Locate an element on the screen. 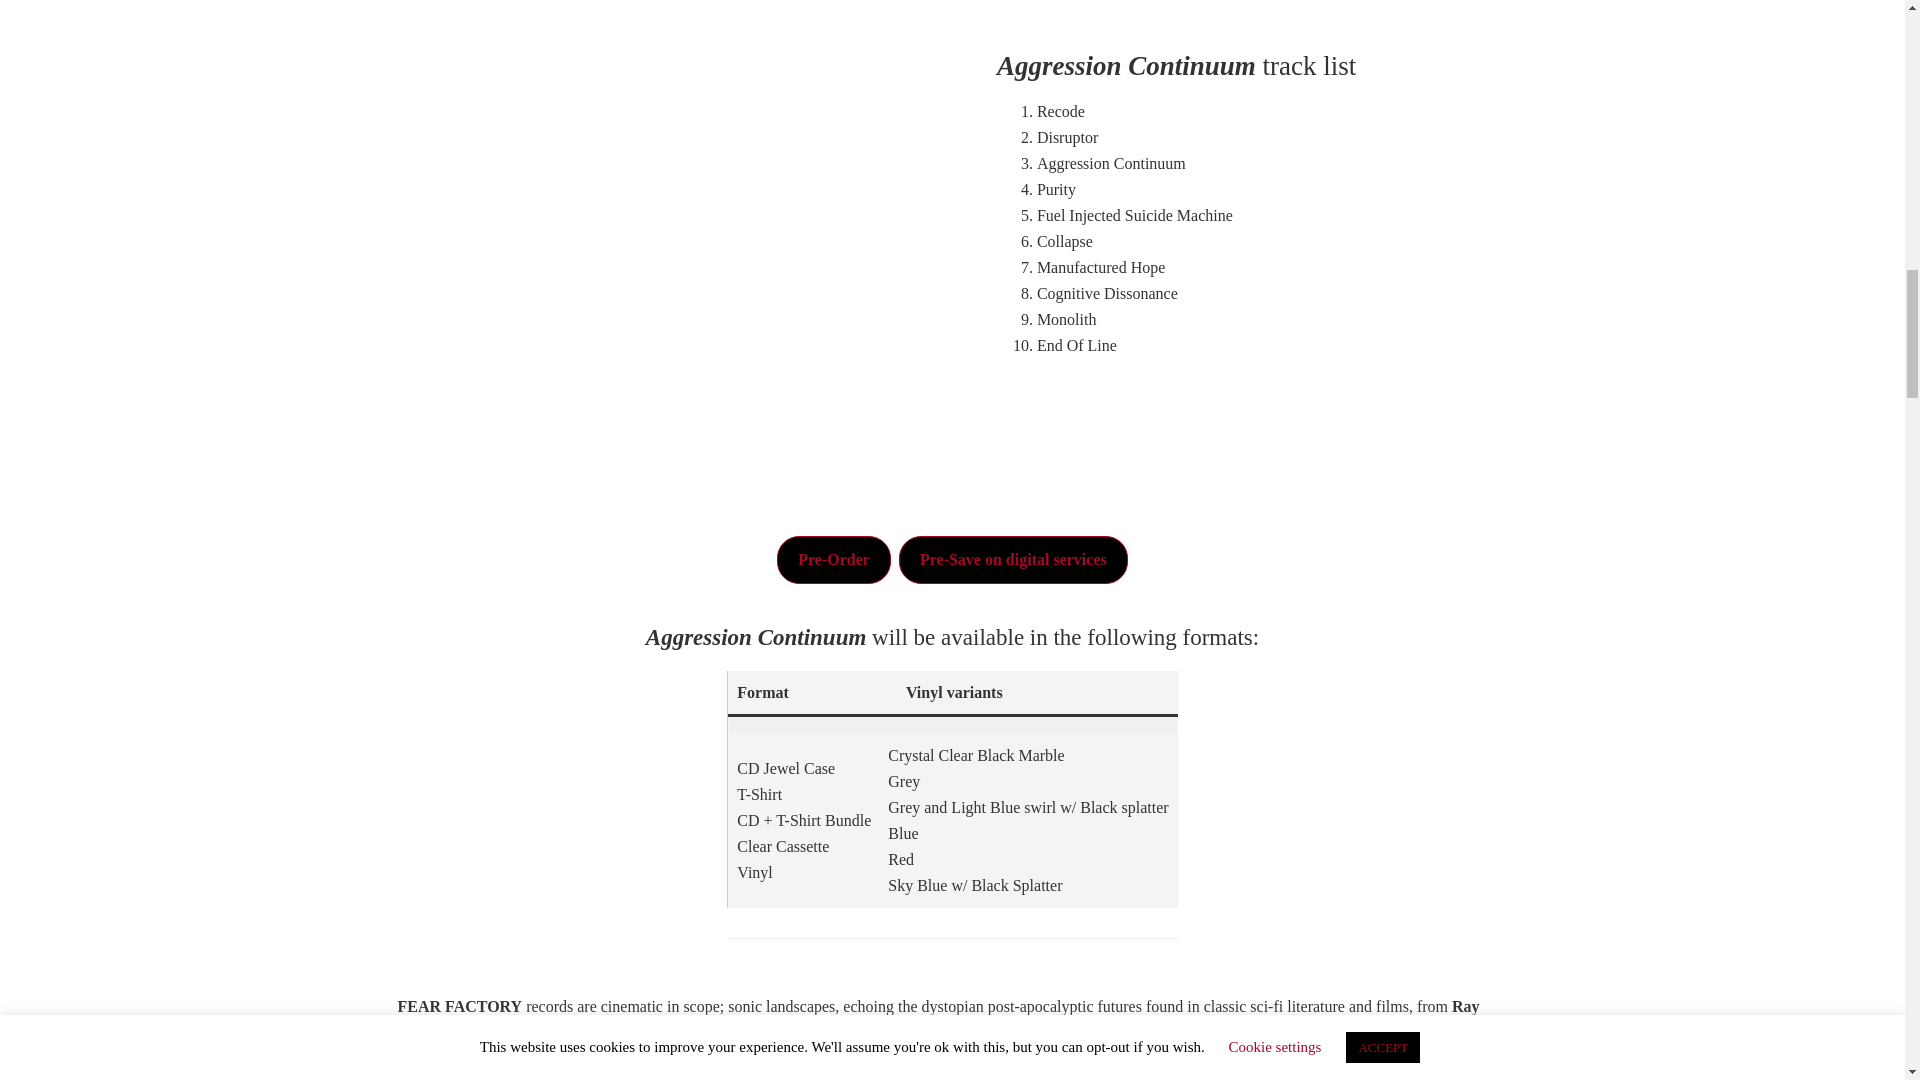  Pre-Order is located at coordinates (834, 560).